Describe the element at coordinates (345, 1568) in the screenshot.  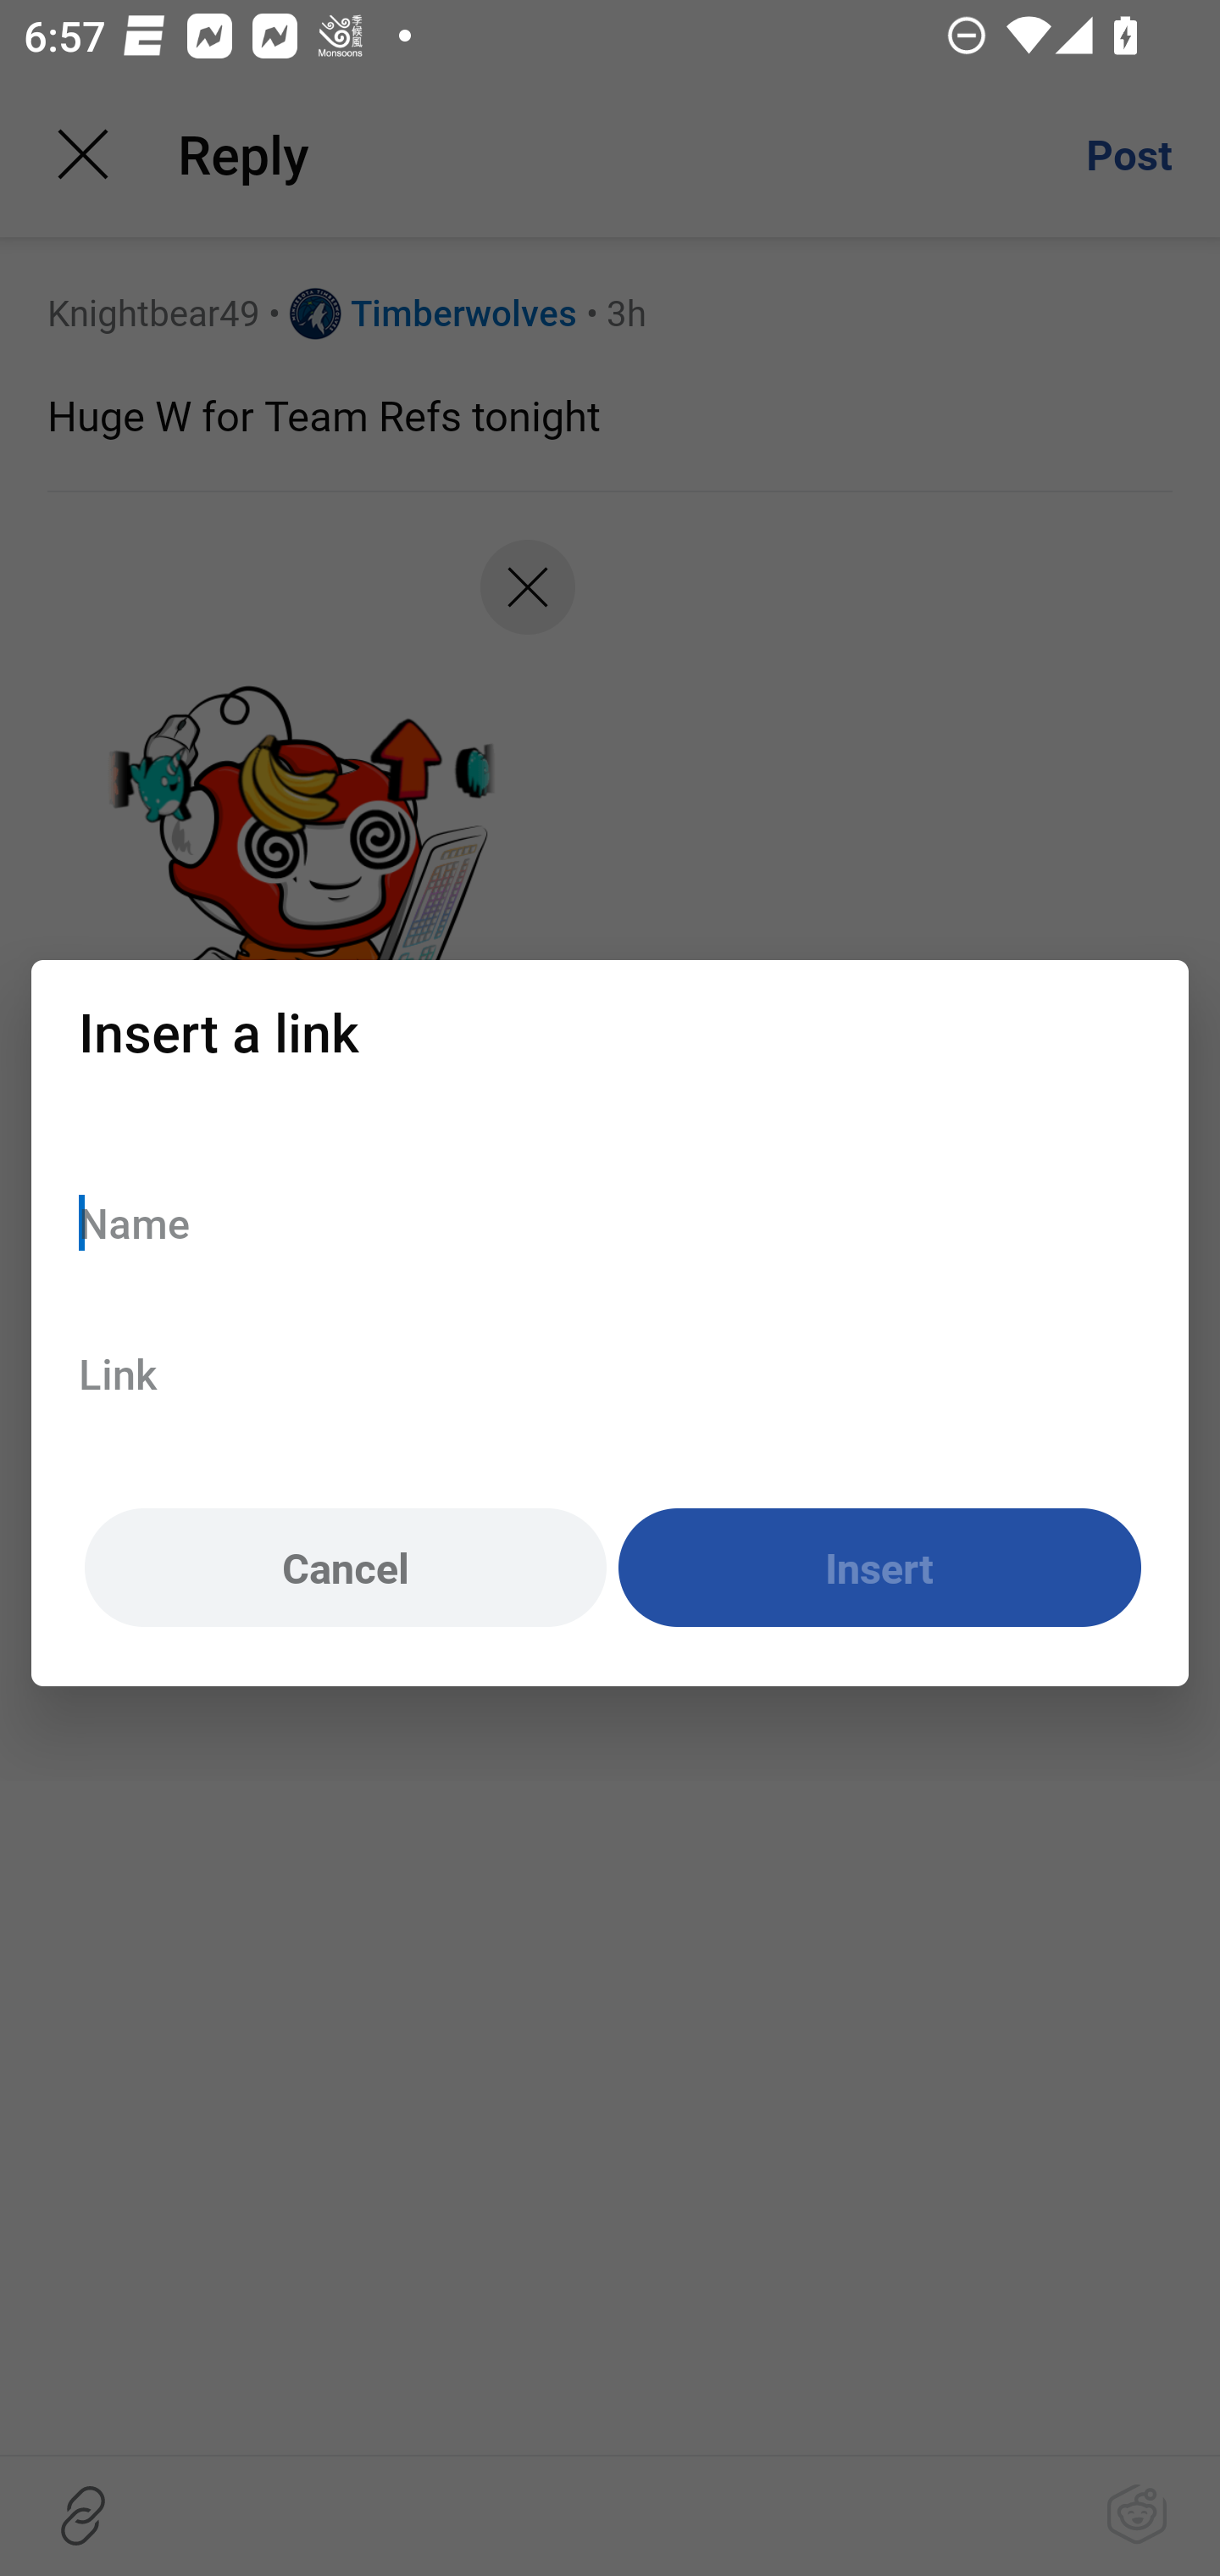
I see `Cancel` at that location.